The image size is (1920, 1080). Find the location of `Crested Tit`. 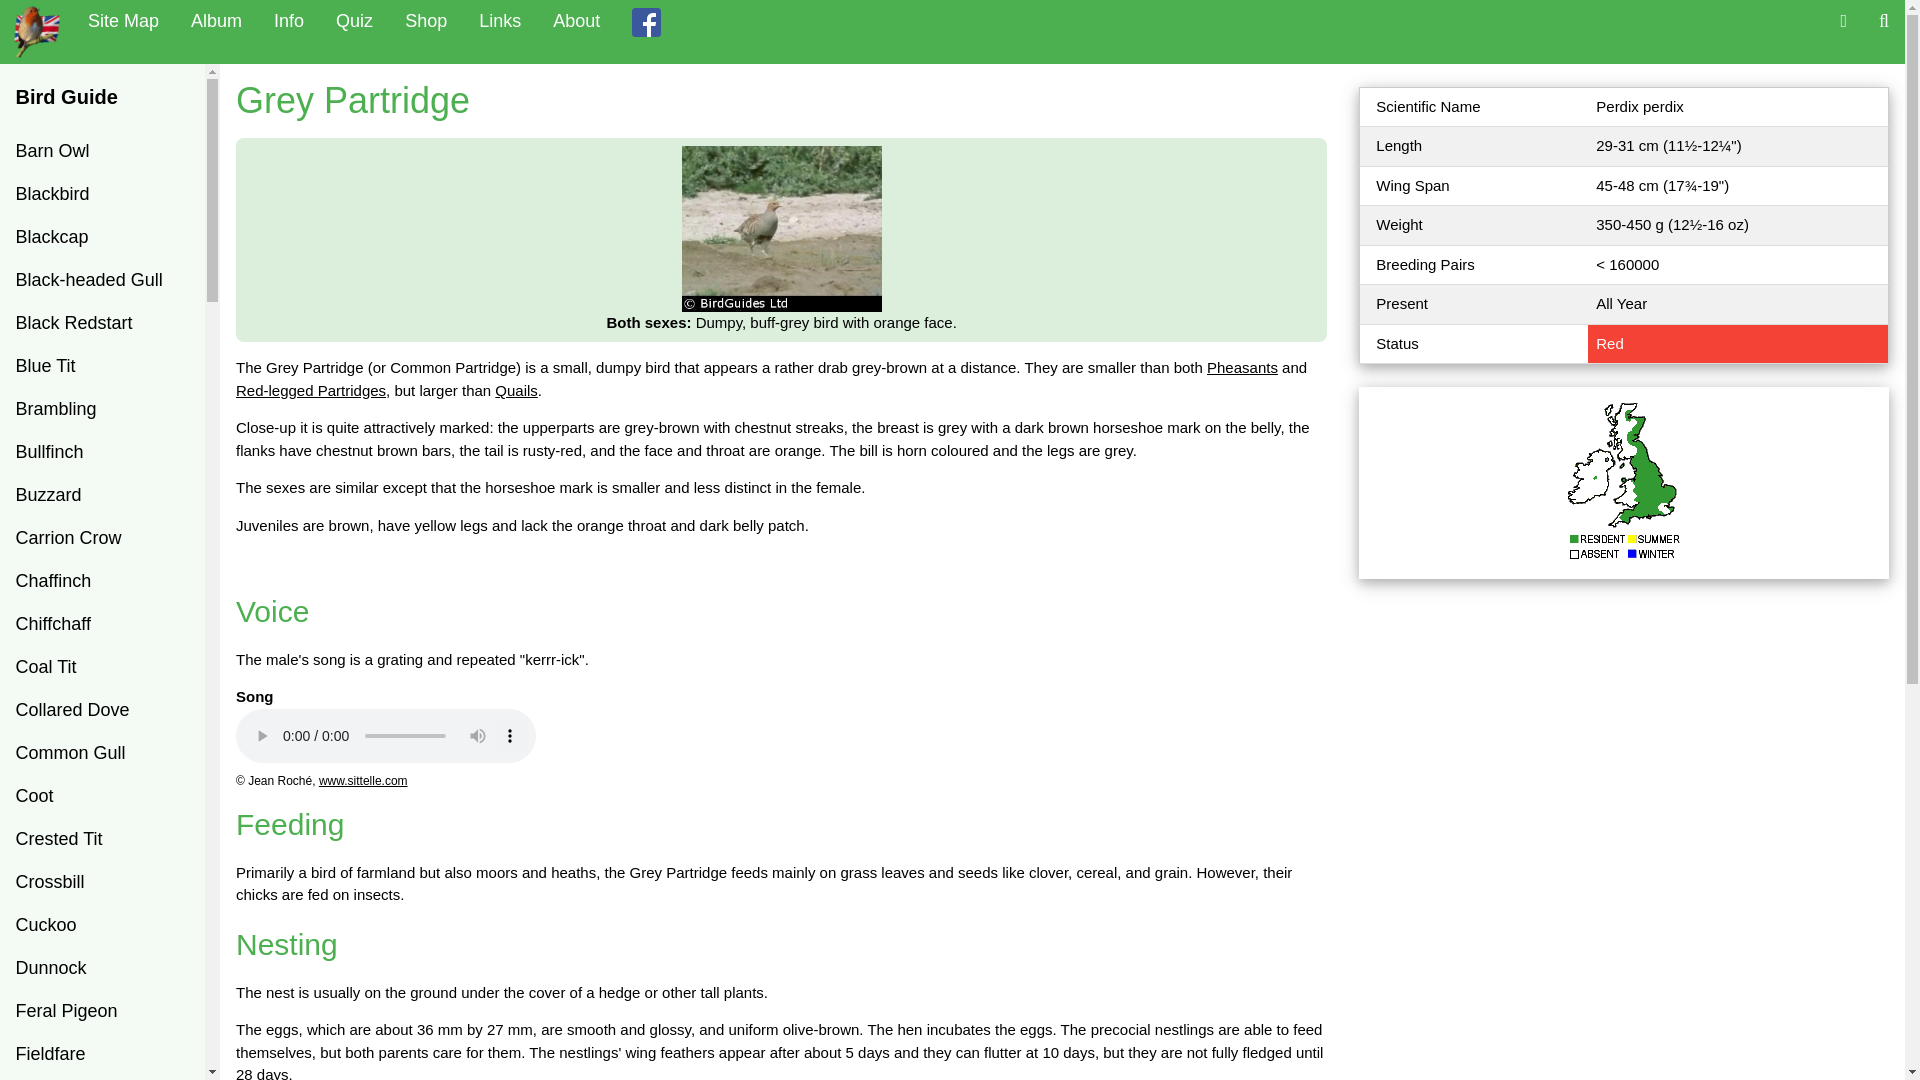

Crested Tit is located at coordinates (102, 838).